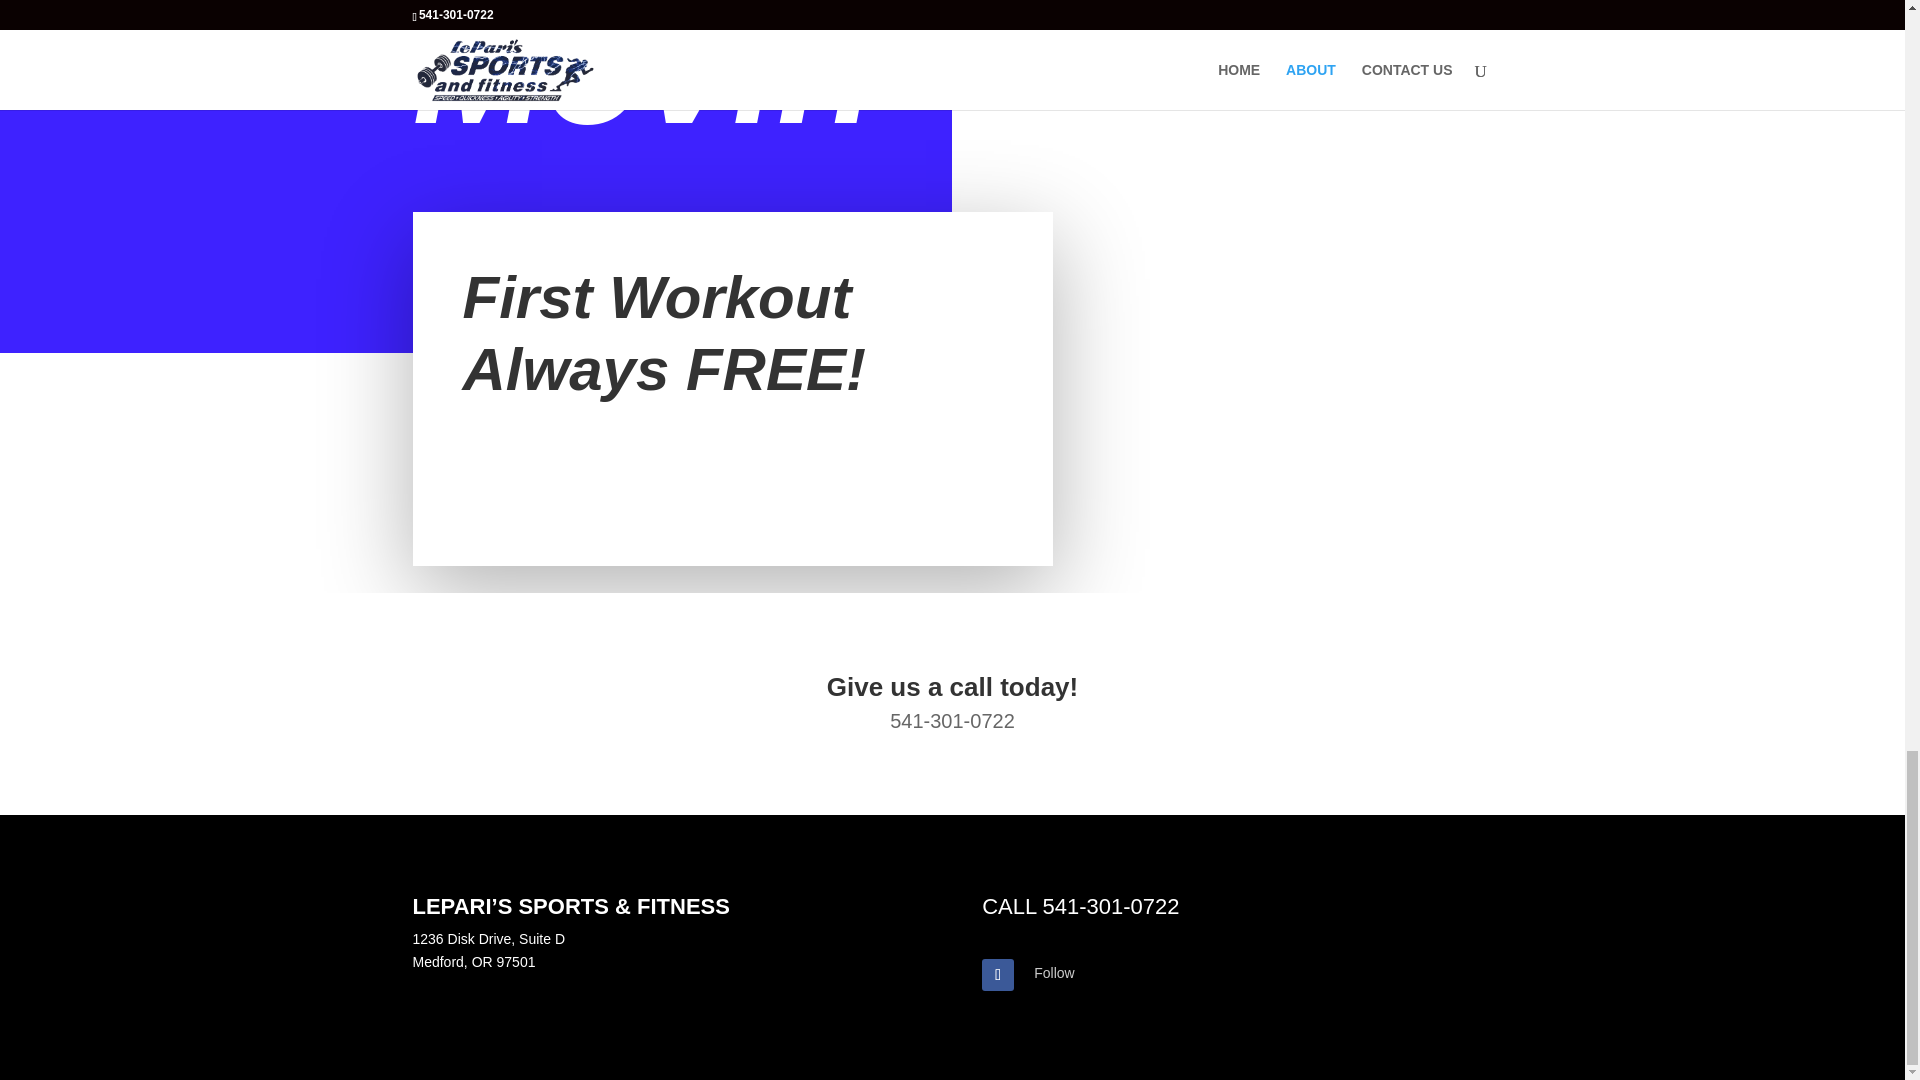 Image resolution: width=1920 pixels, height=1080 pixels. Describe the element at coordinates (997, 975) in the screenshot. I see `Follow on Facebook` at that location.